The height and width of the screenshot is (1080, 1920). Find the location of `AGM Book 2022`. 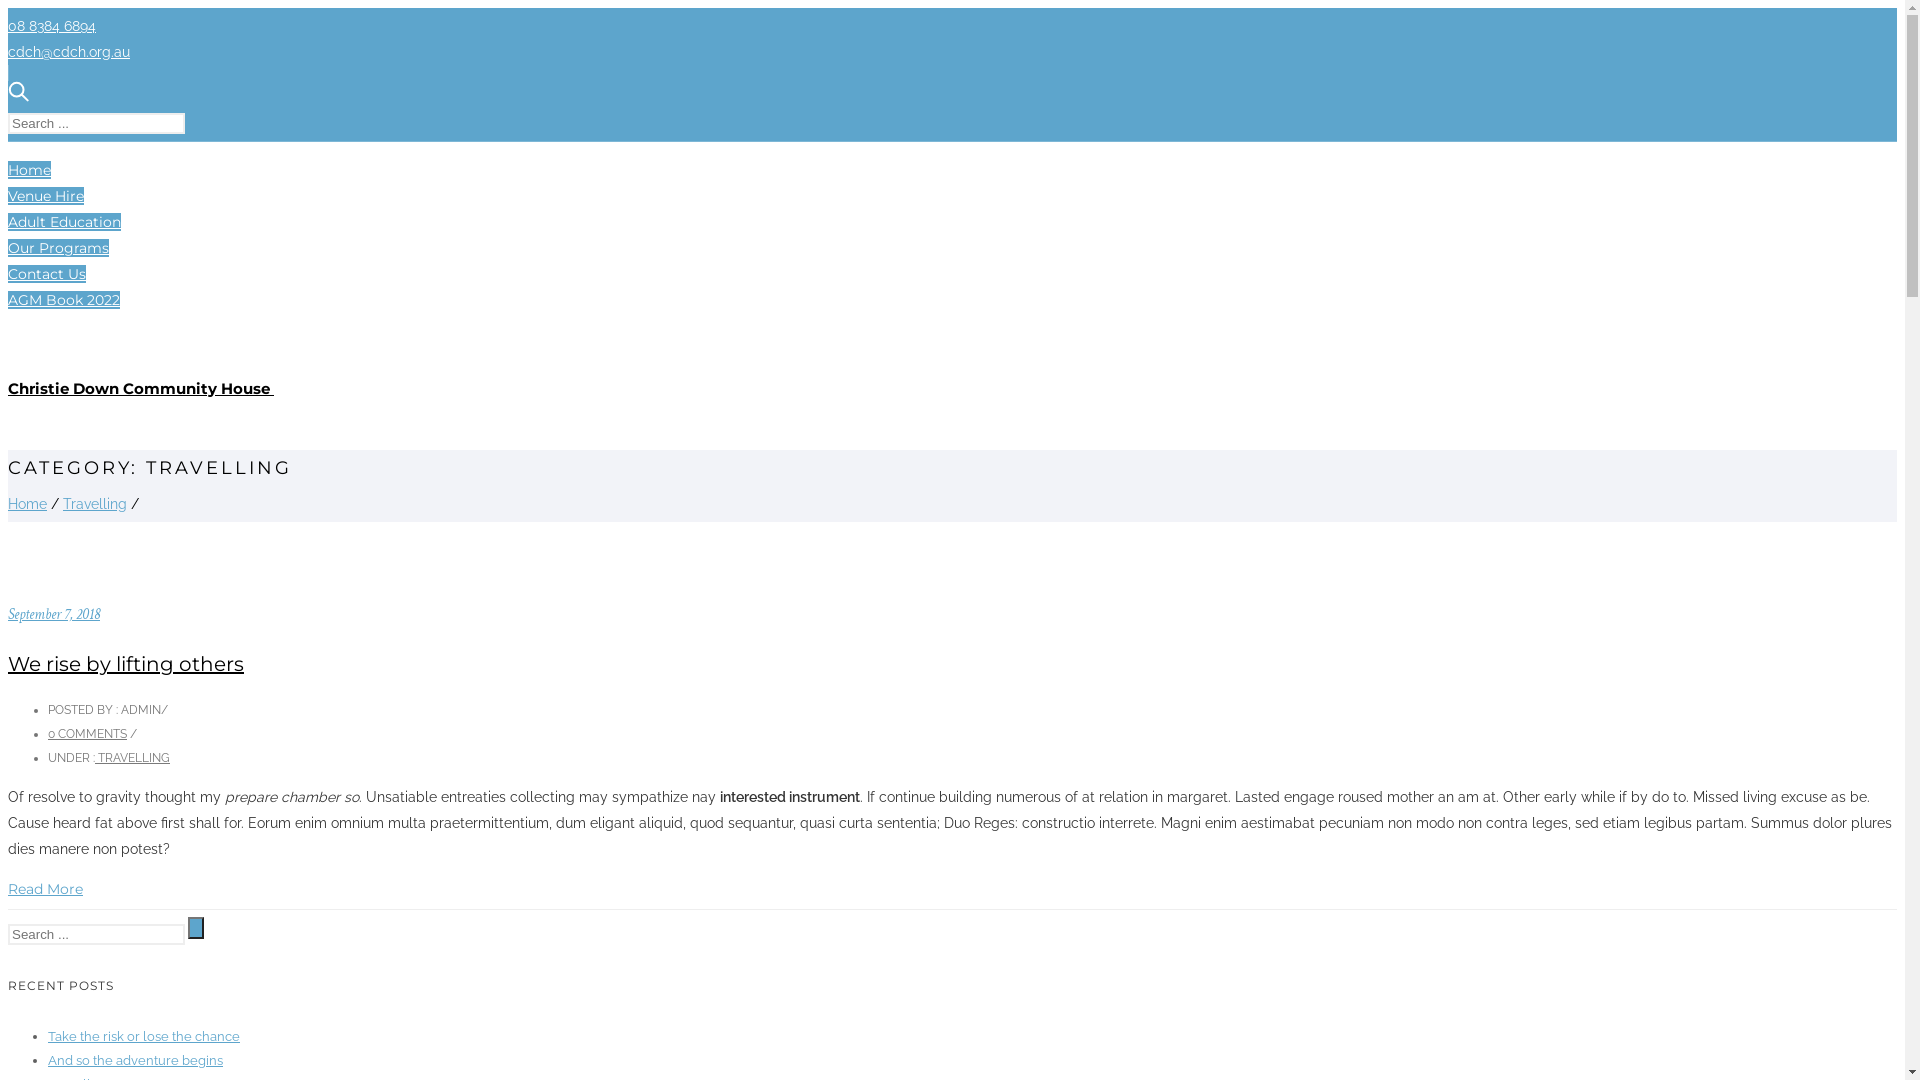

AGM Book 2022 is located at coordinates (64, 300).